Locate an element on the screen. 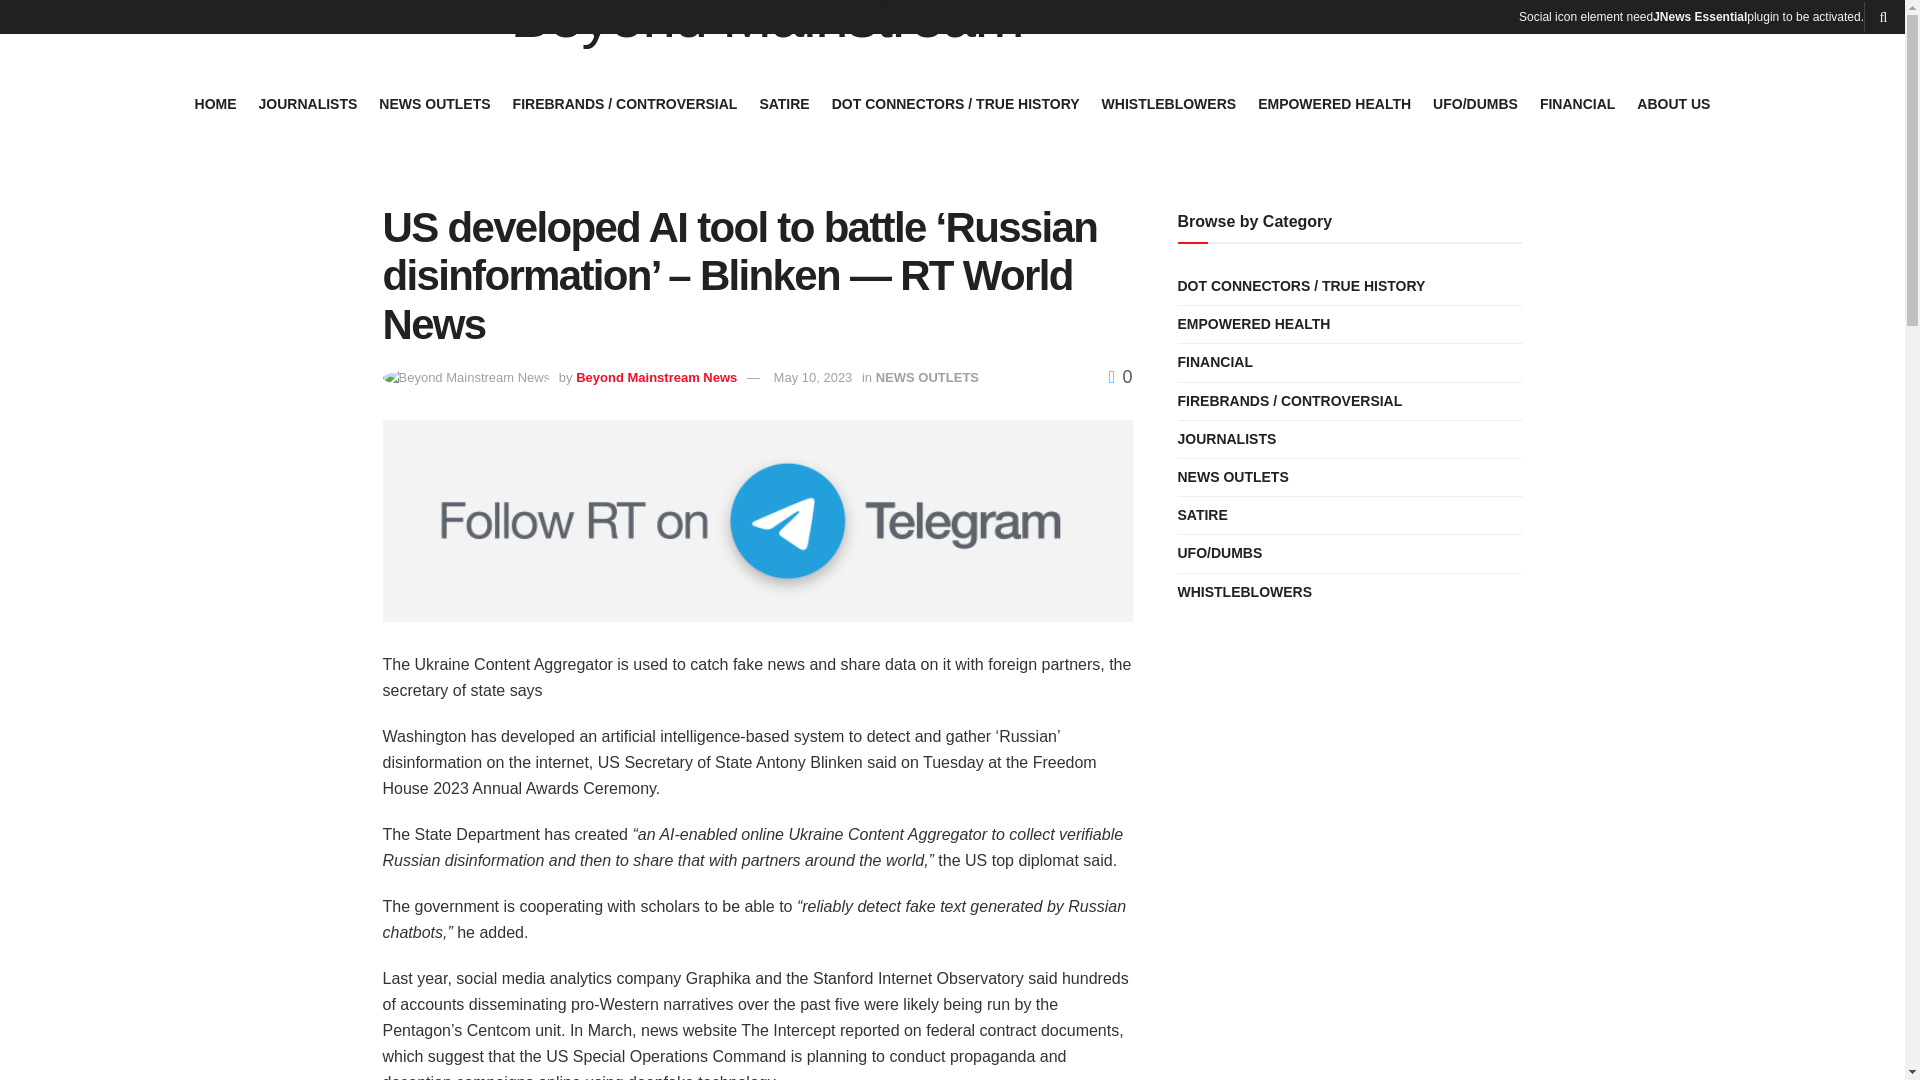  ABOUT US is located at coordinates (1674, 103).